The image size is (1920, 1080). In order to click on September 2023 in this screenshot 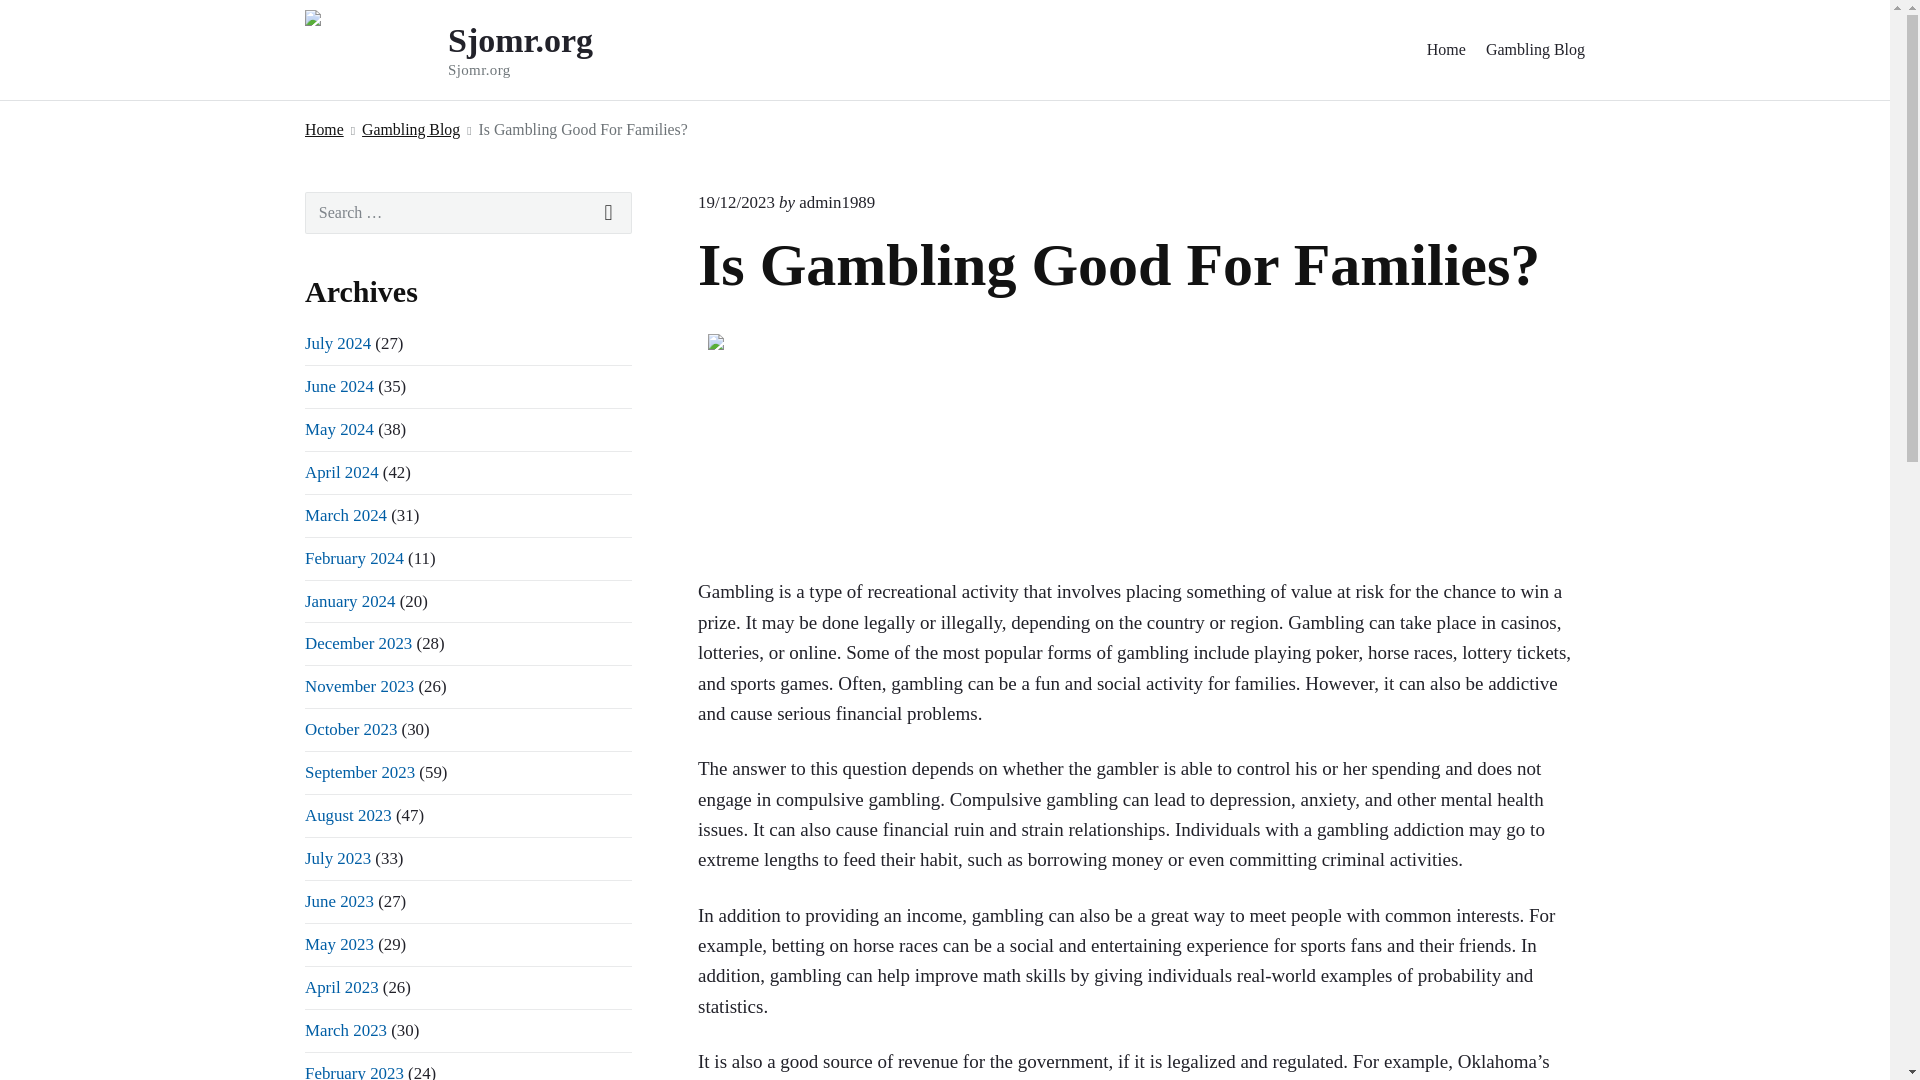, I will do `click(360, 772)`.